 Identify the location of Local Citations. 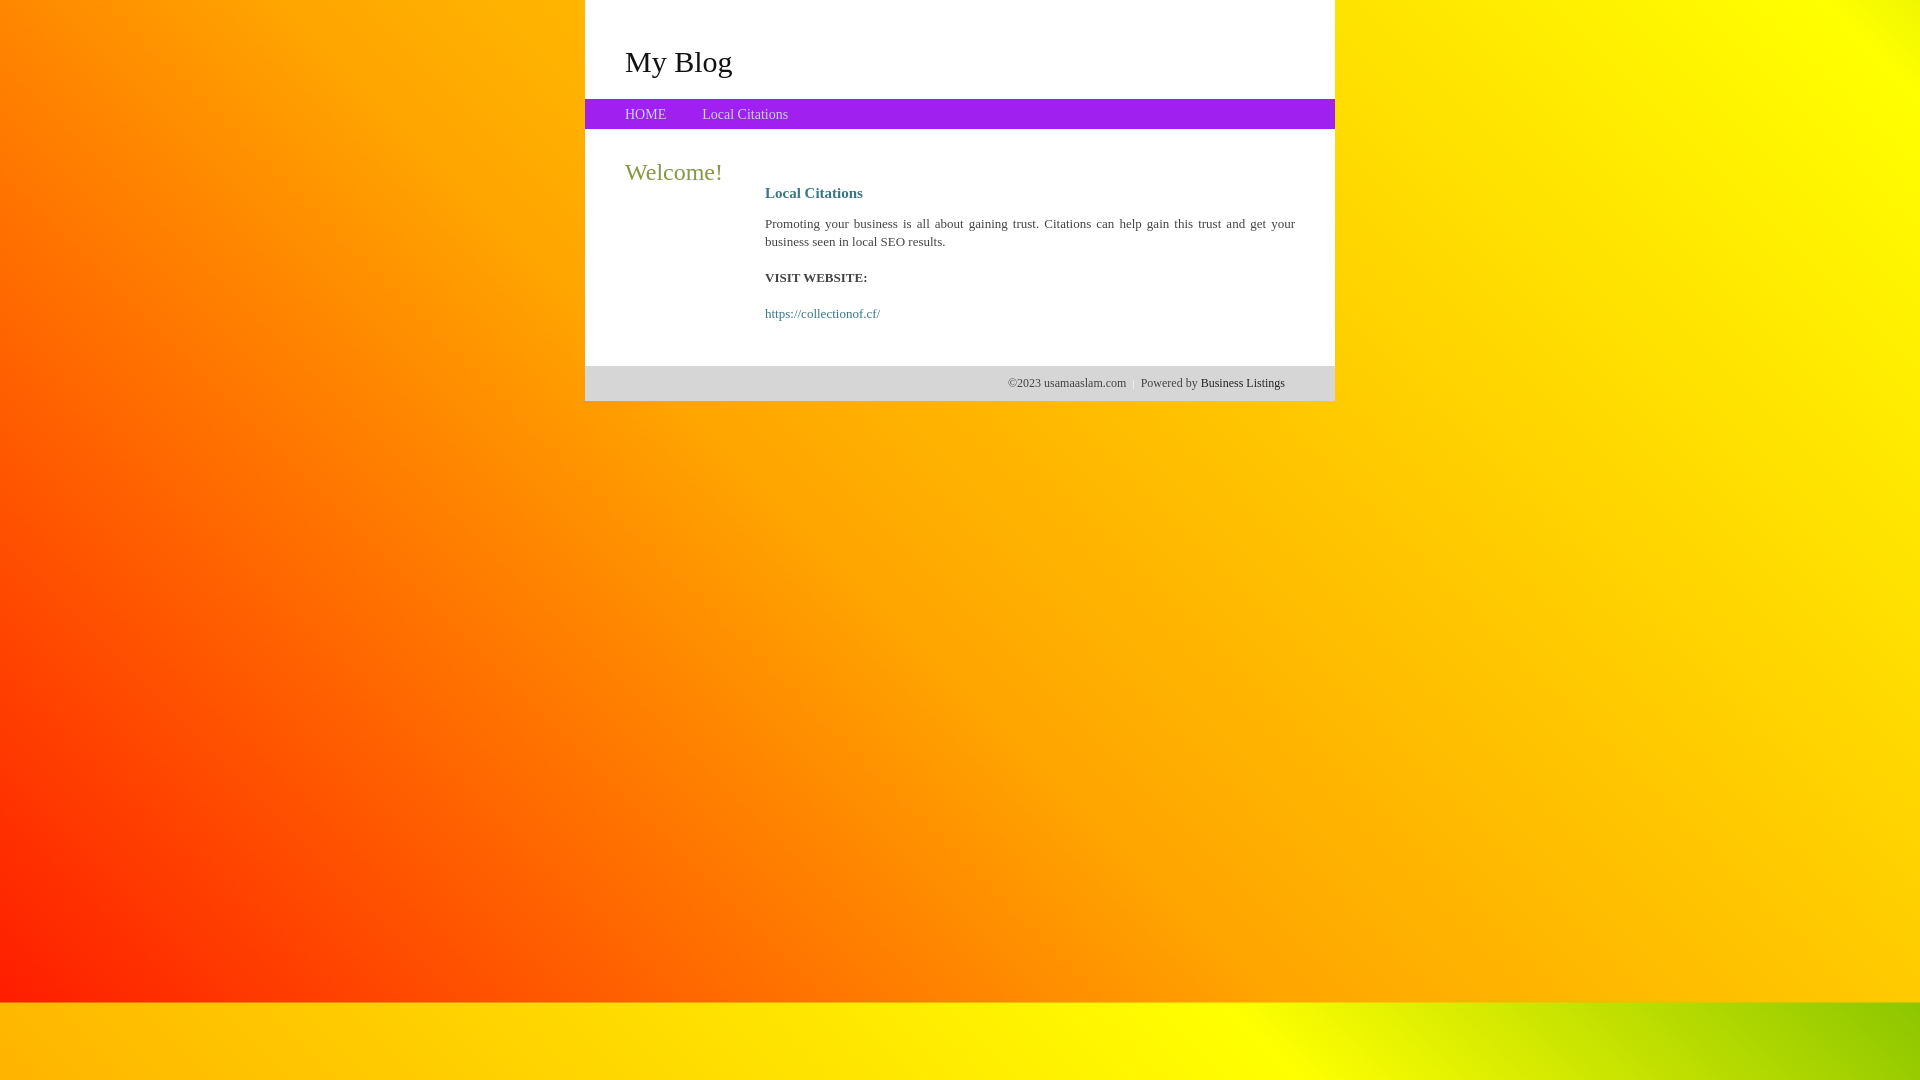
(745, 114).